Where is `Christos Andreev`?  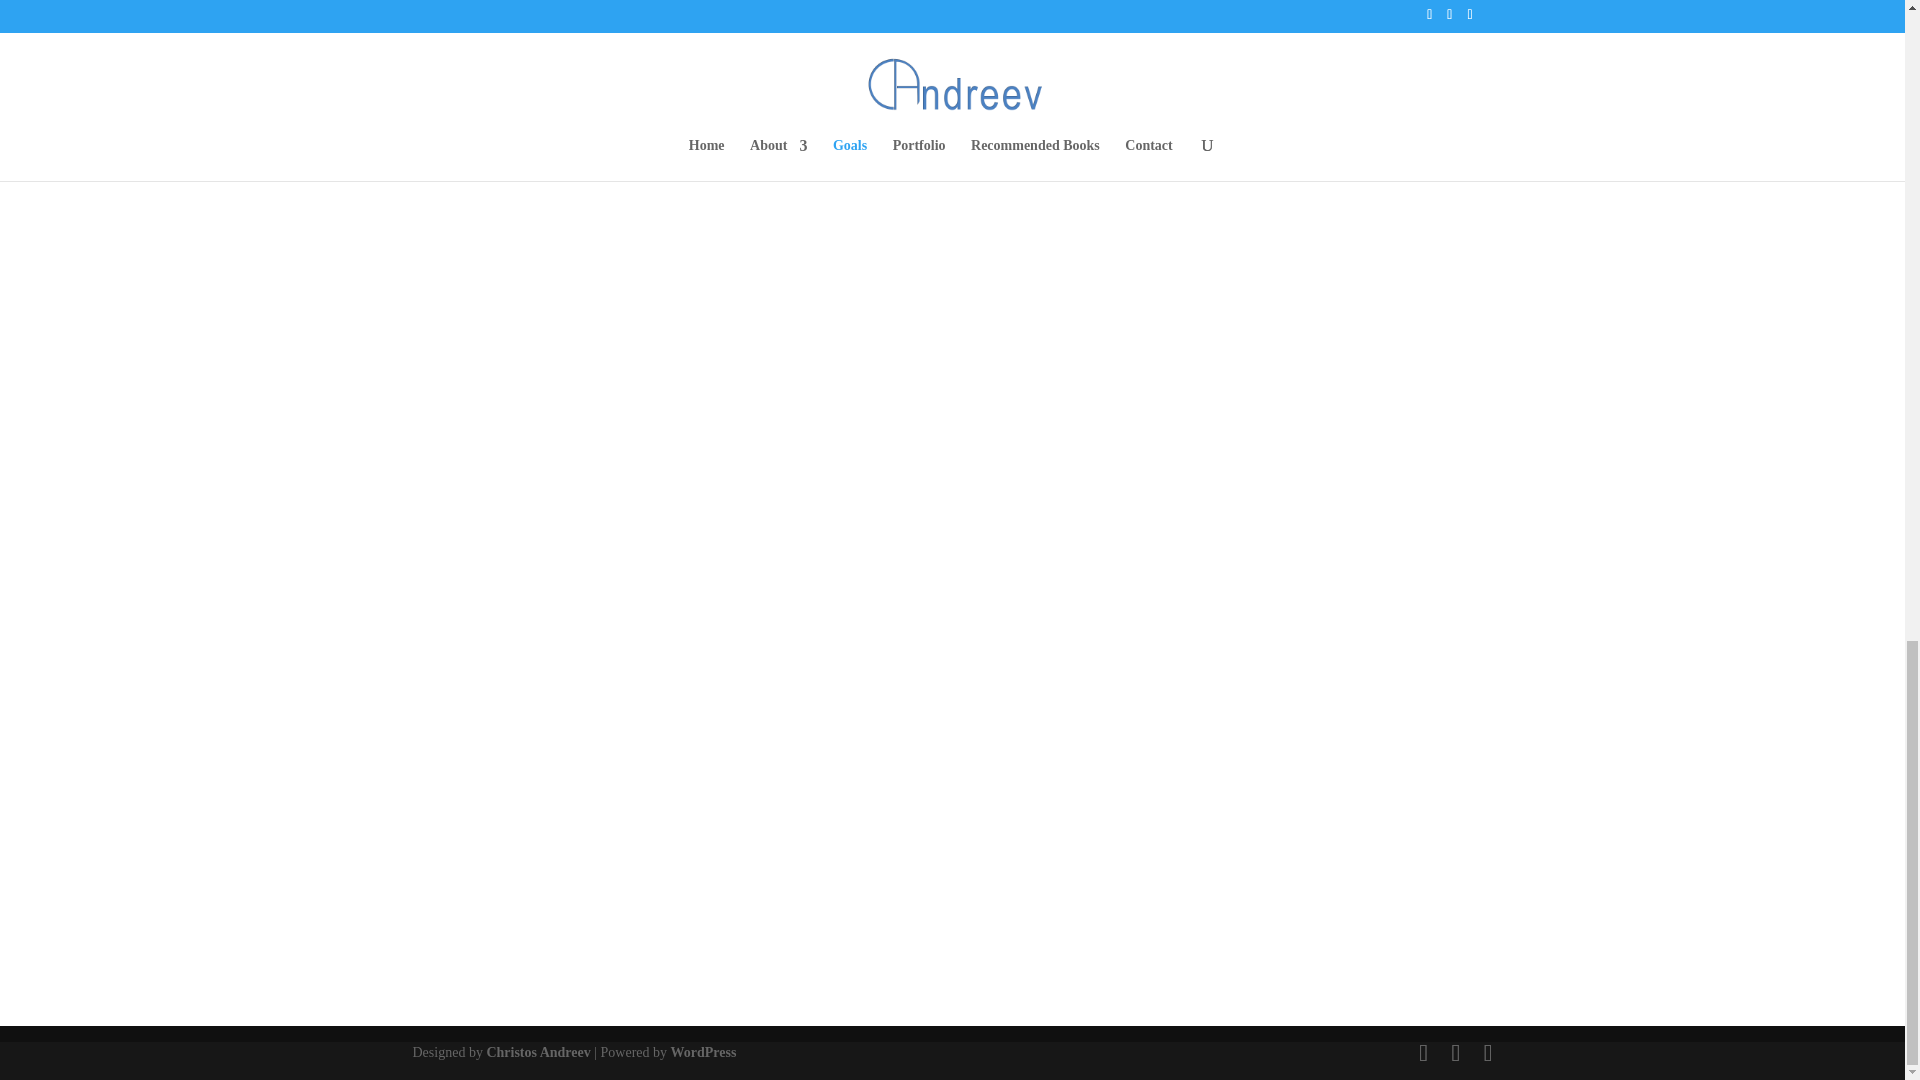
Christos Andreev is located at coordinates (537, 1052).